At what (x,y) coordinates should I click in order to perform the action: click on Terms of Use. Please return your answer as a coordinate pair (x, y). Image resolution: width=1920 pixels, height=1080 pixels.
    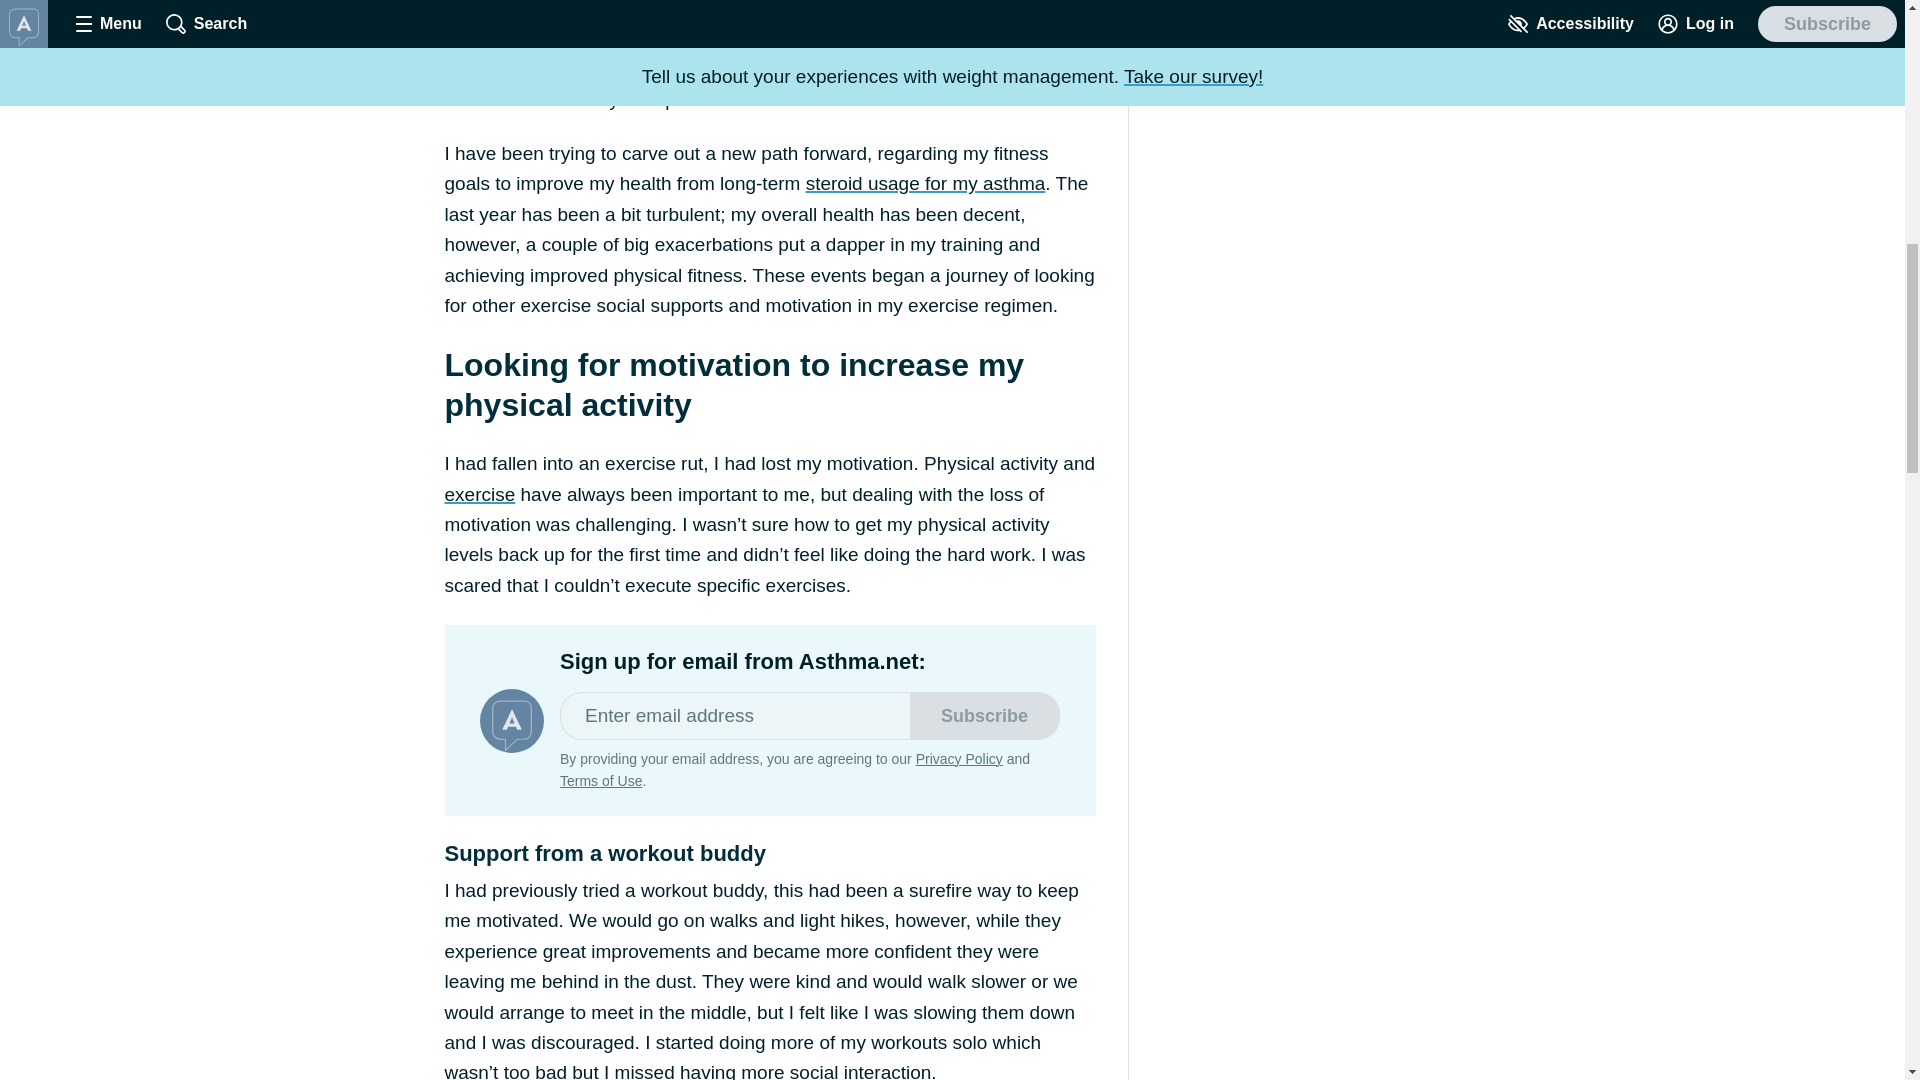
    Looking at the image, I should click on (600, 781).